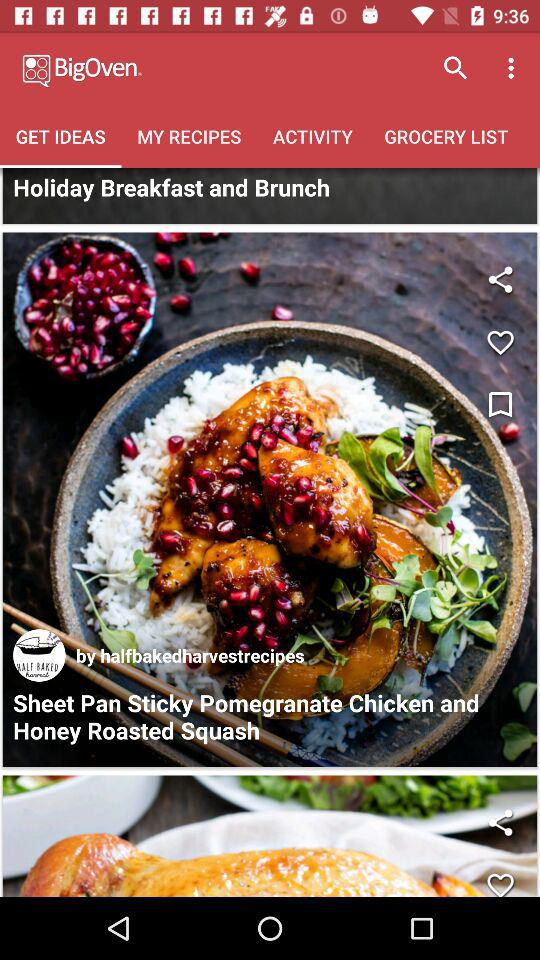 This screenshot has width=540, height=960. What do you see at coordinates (270, 500) in the screenshot?
I see `go to recipe` at bounding box center [270, 500].